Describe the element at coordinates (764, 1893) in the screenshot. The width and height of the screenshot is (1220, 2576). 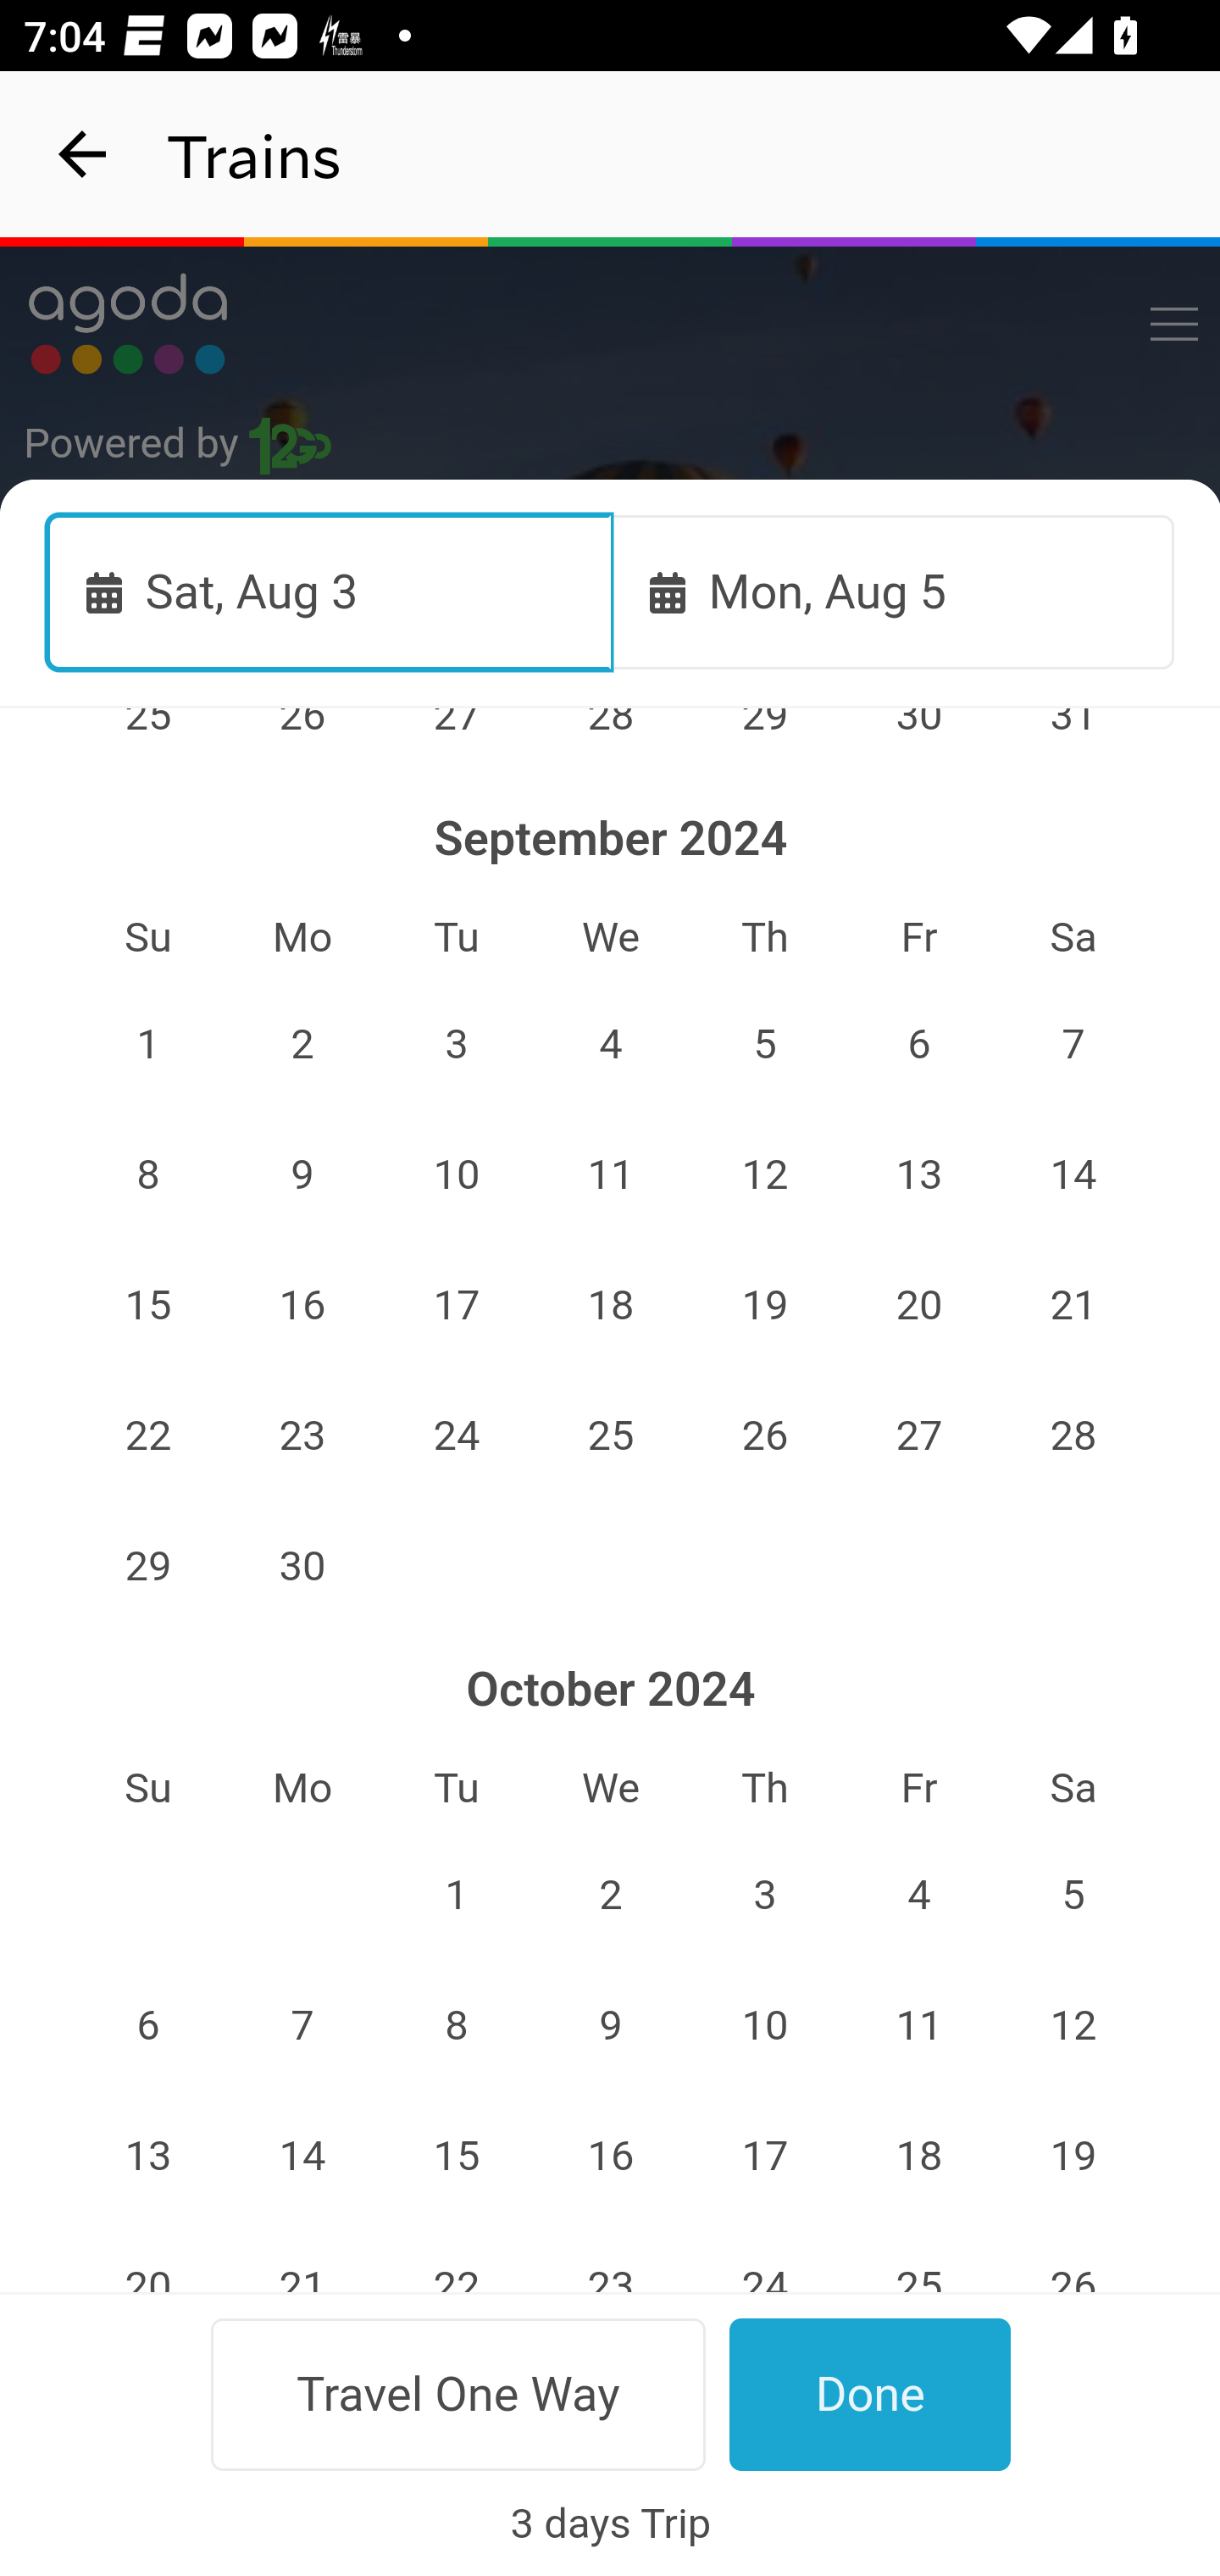
I see `3` at that location.